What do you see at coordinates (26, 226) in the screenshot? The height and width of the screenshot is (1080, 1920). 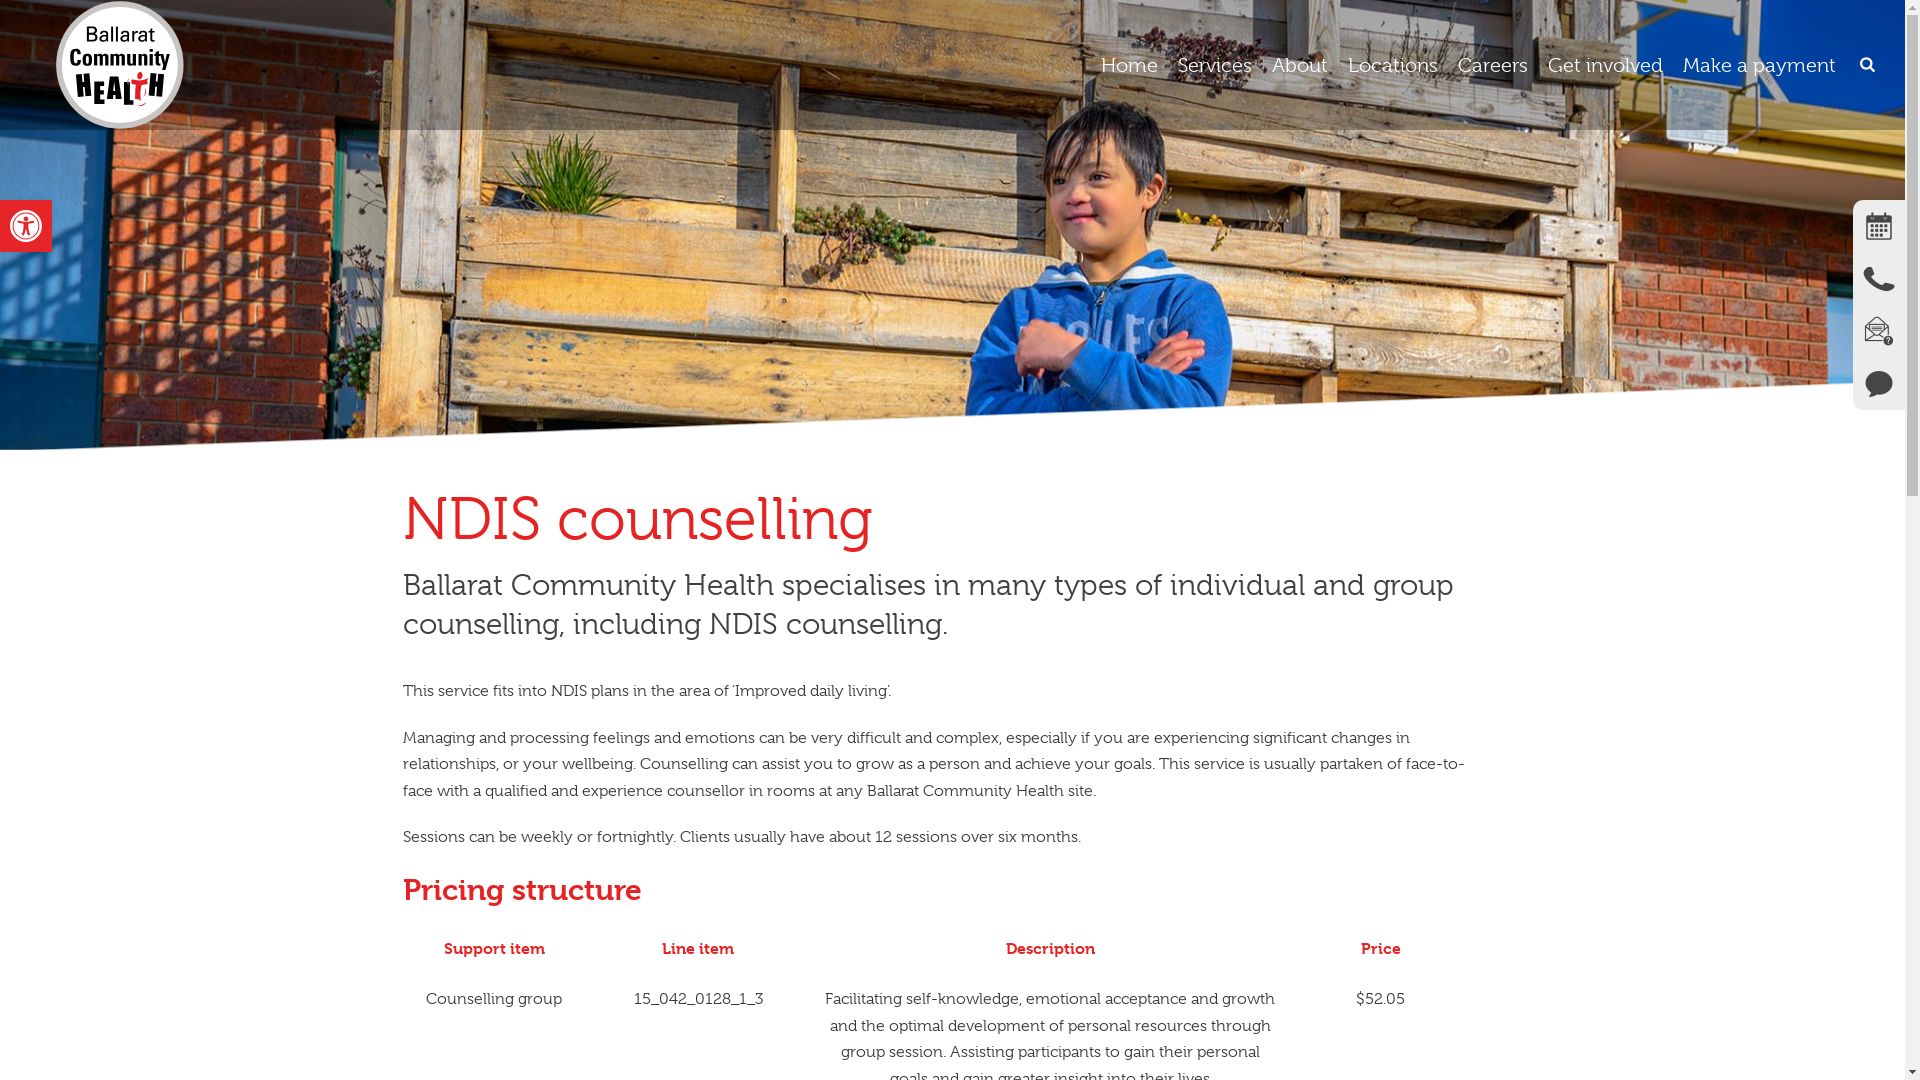 I see `Open toolbar
Vision options` at bounding box center [26, 226].